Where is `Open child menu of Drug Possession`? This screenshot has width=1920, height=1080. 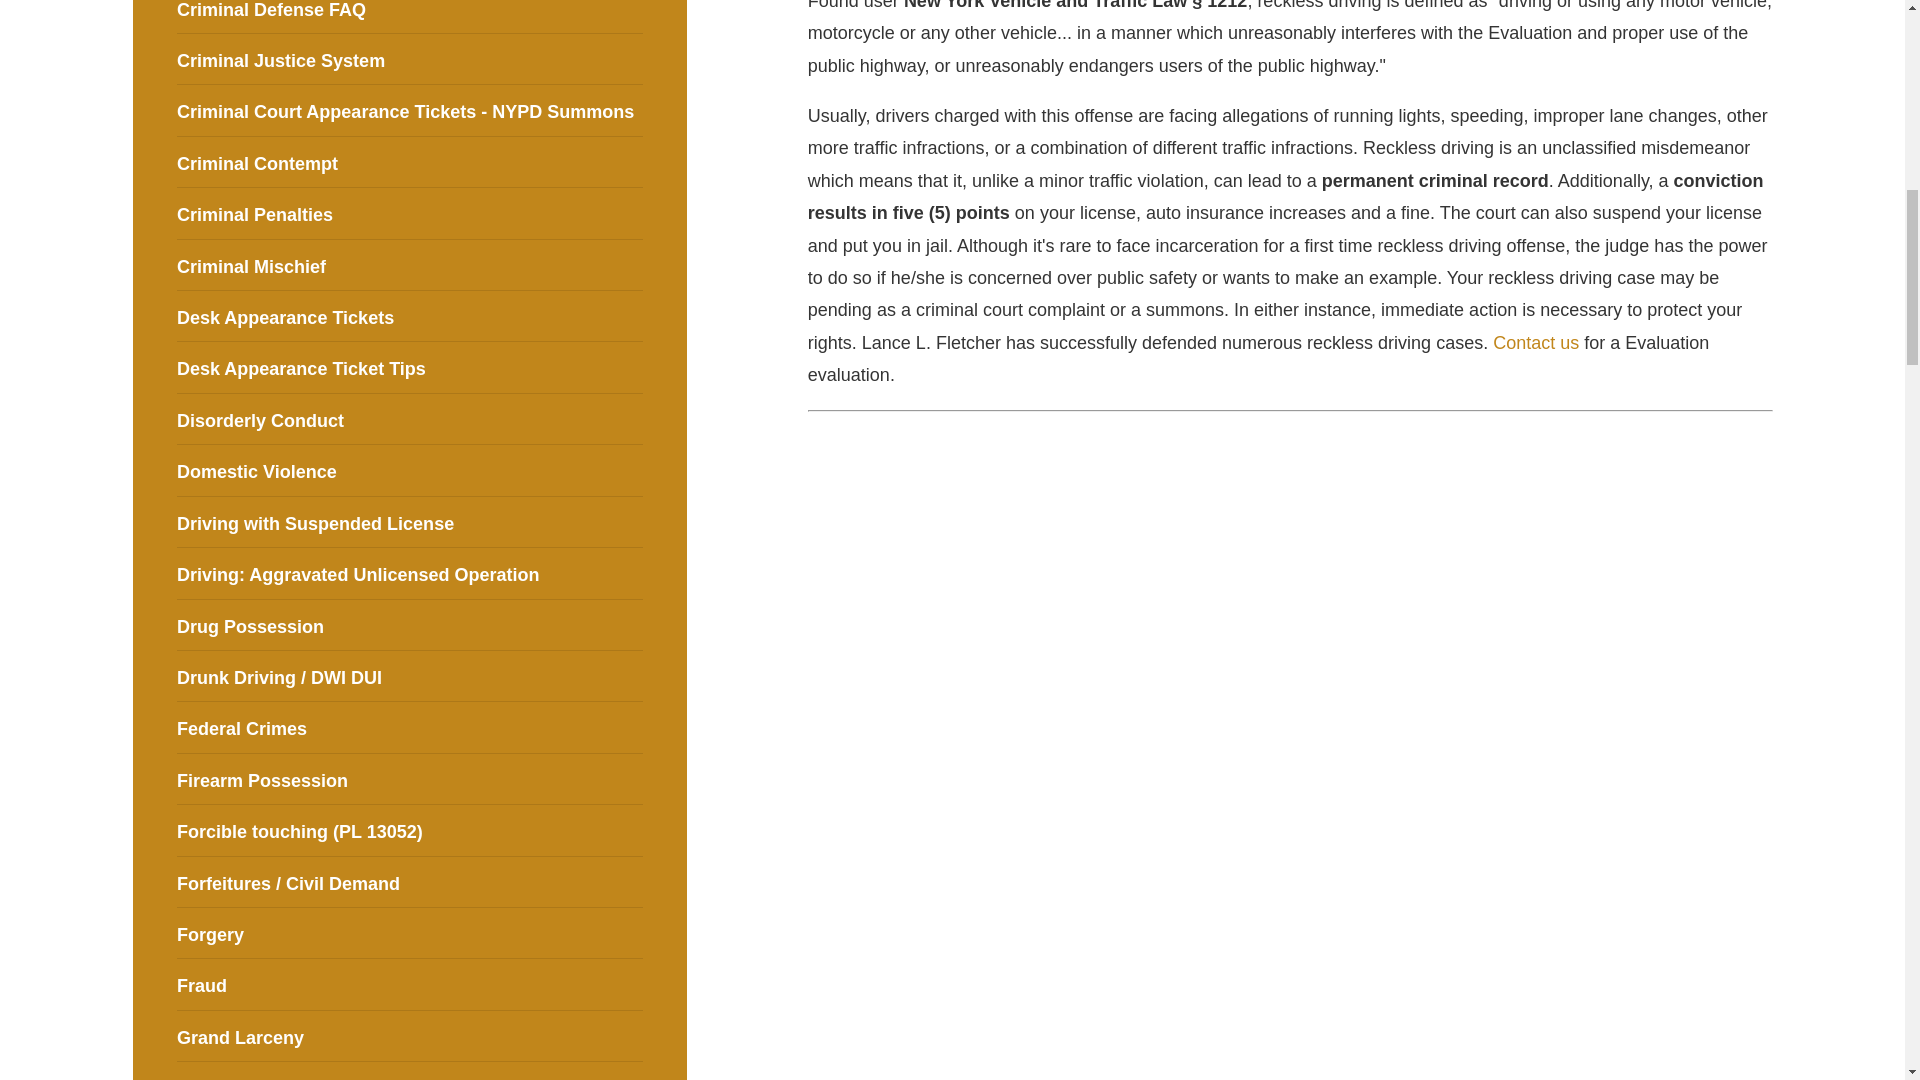
Open child menu of Drug Possession is located at coordinates (634, 624).